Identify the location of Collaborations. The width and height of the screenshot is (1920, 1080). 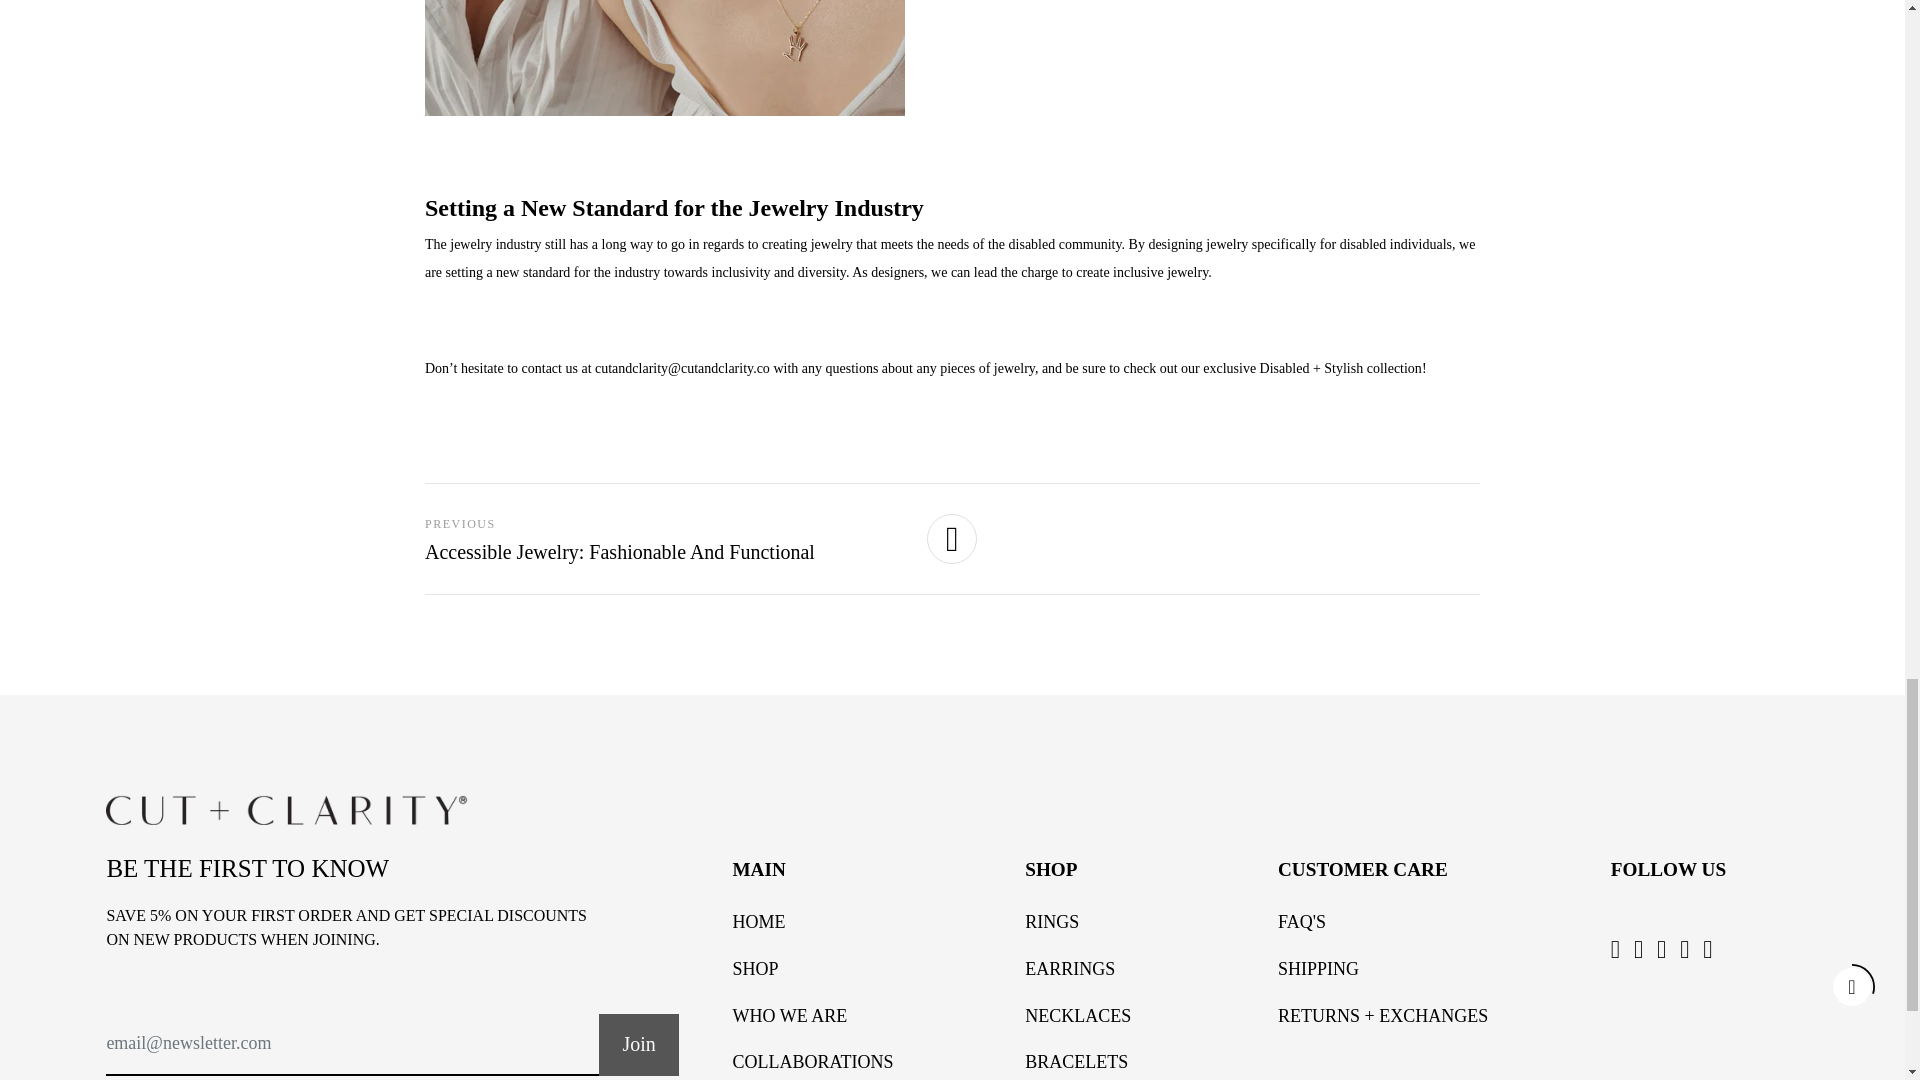
(812, 1062).